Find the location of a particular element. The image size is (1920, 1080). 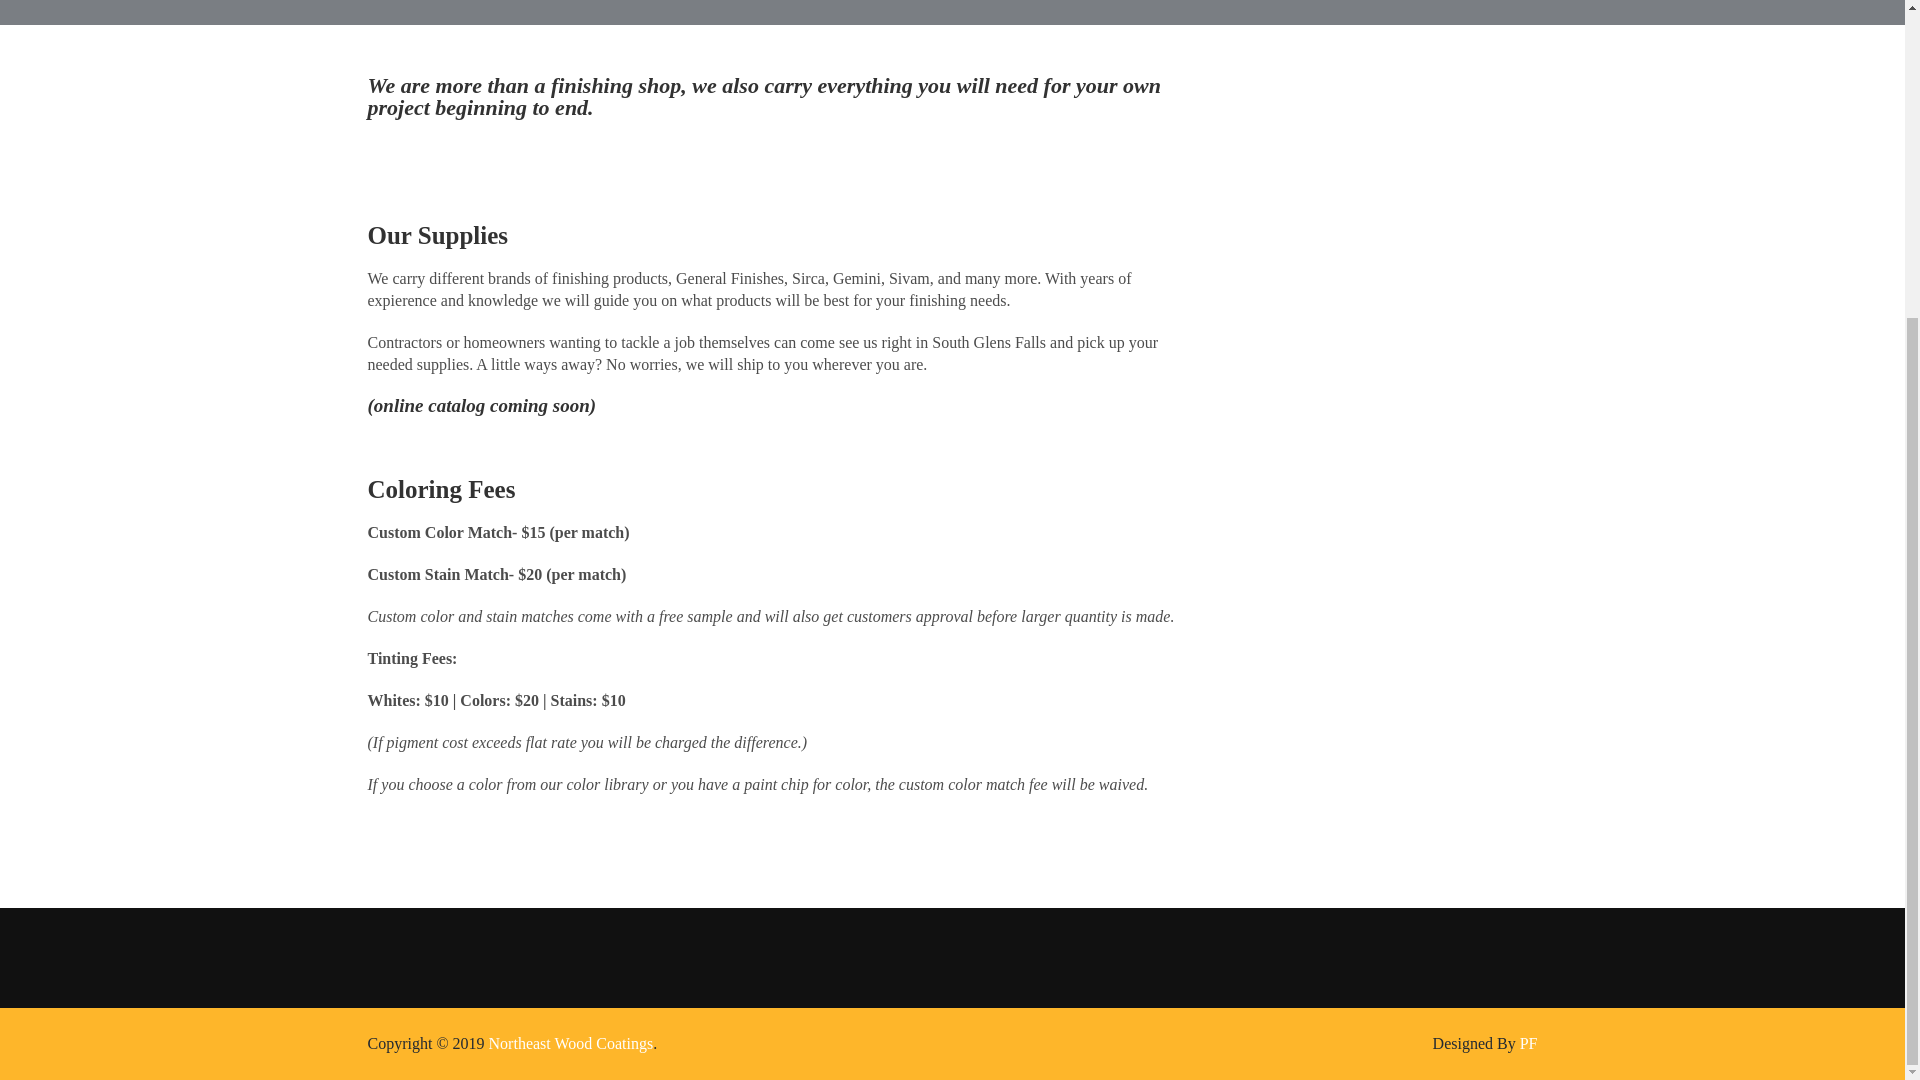

PF is located at coordinates (1528, 1042).